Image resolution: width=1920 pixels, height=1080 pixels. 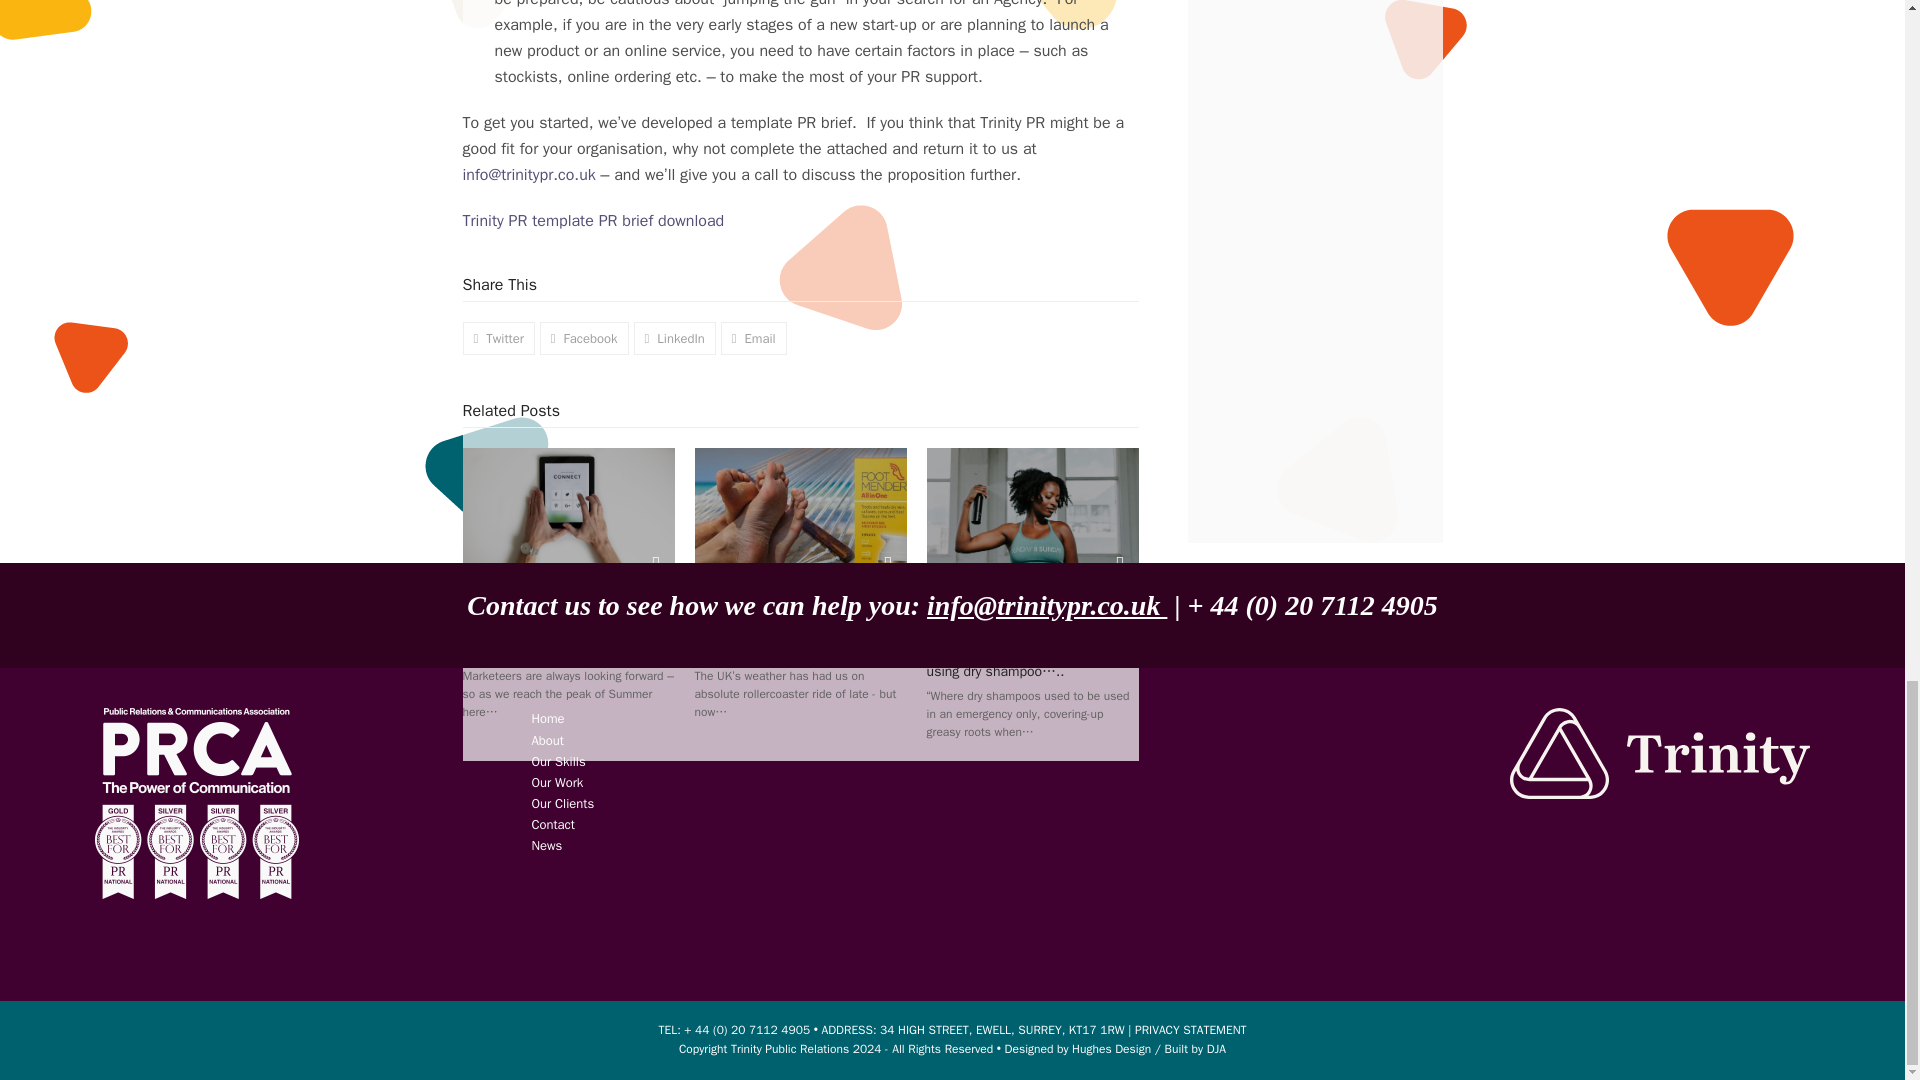 What do you see at coordinates (498, 338) in the screenshot?
I see `Twitter` at bounding box center [498, 338].